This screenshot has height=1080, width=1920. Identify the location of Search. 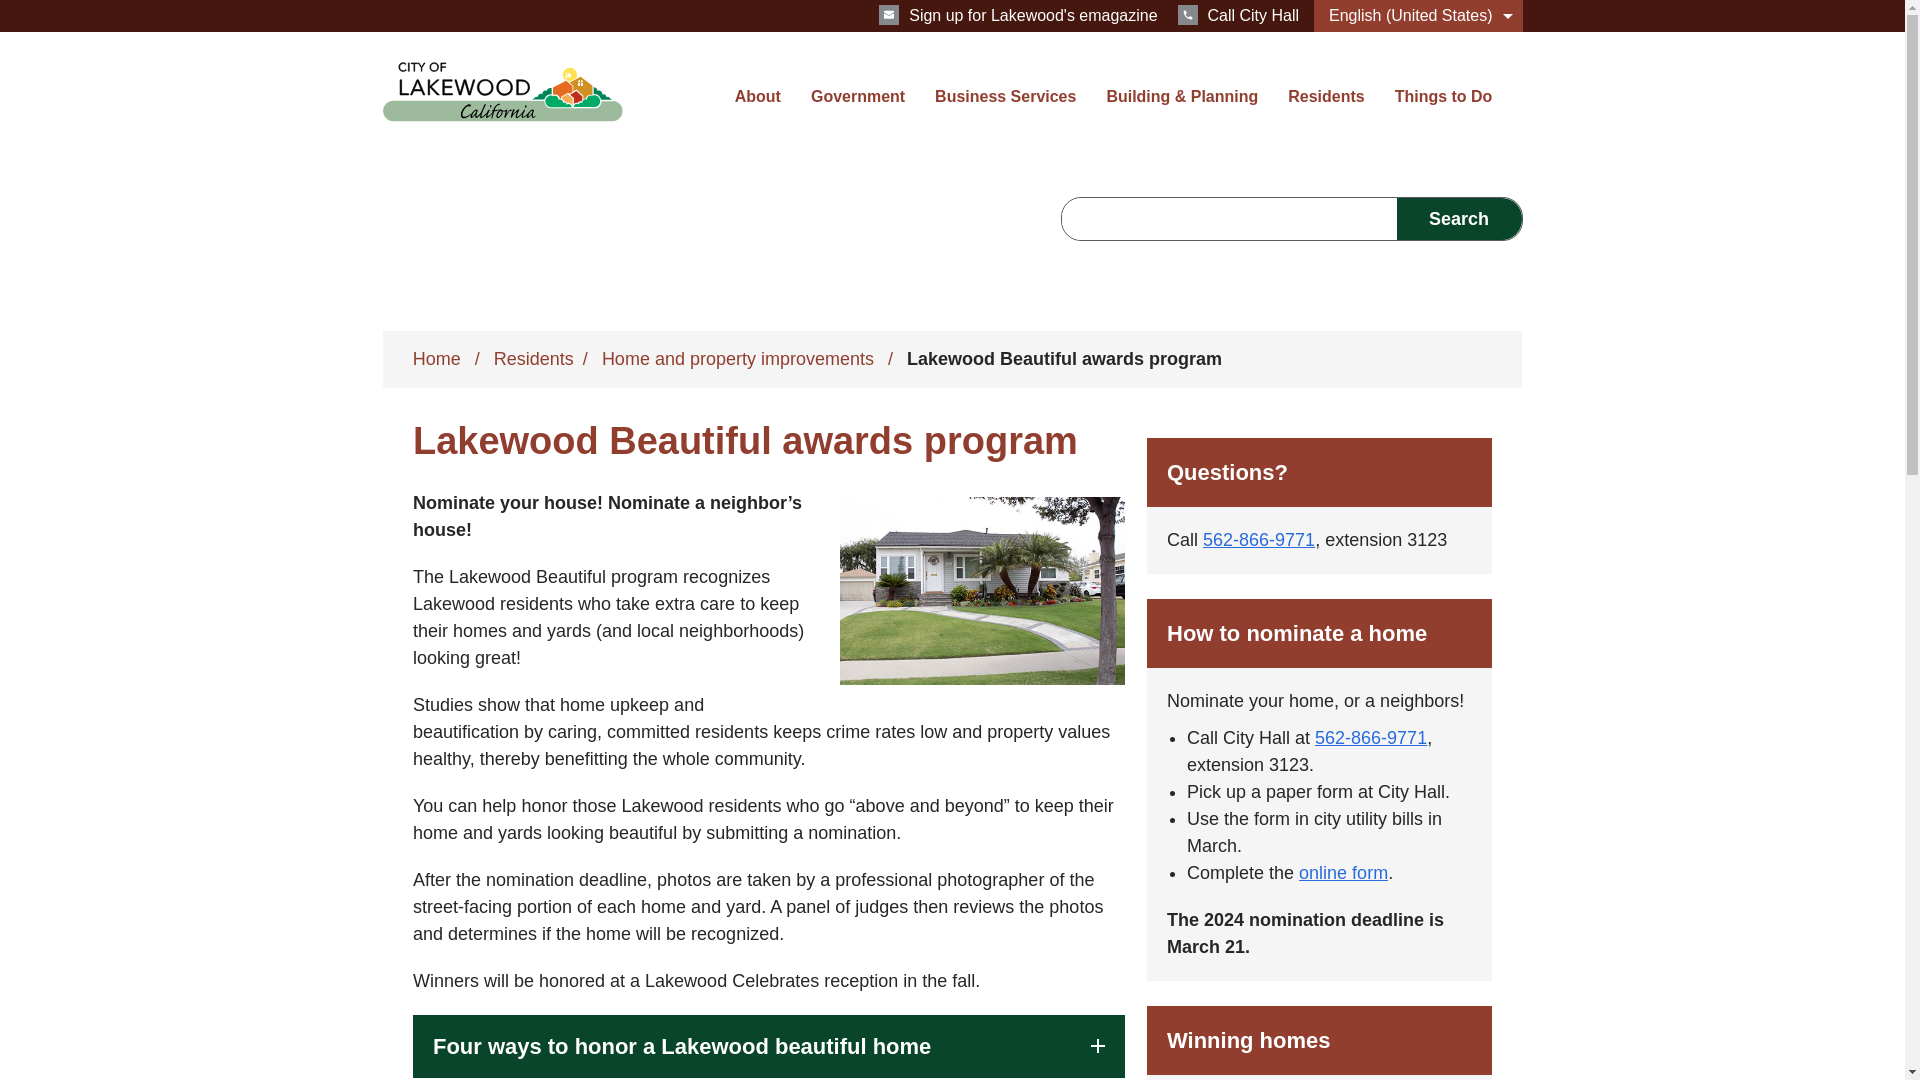
(1458, 218).